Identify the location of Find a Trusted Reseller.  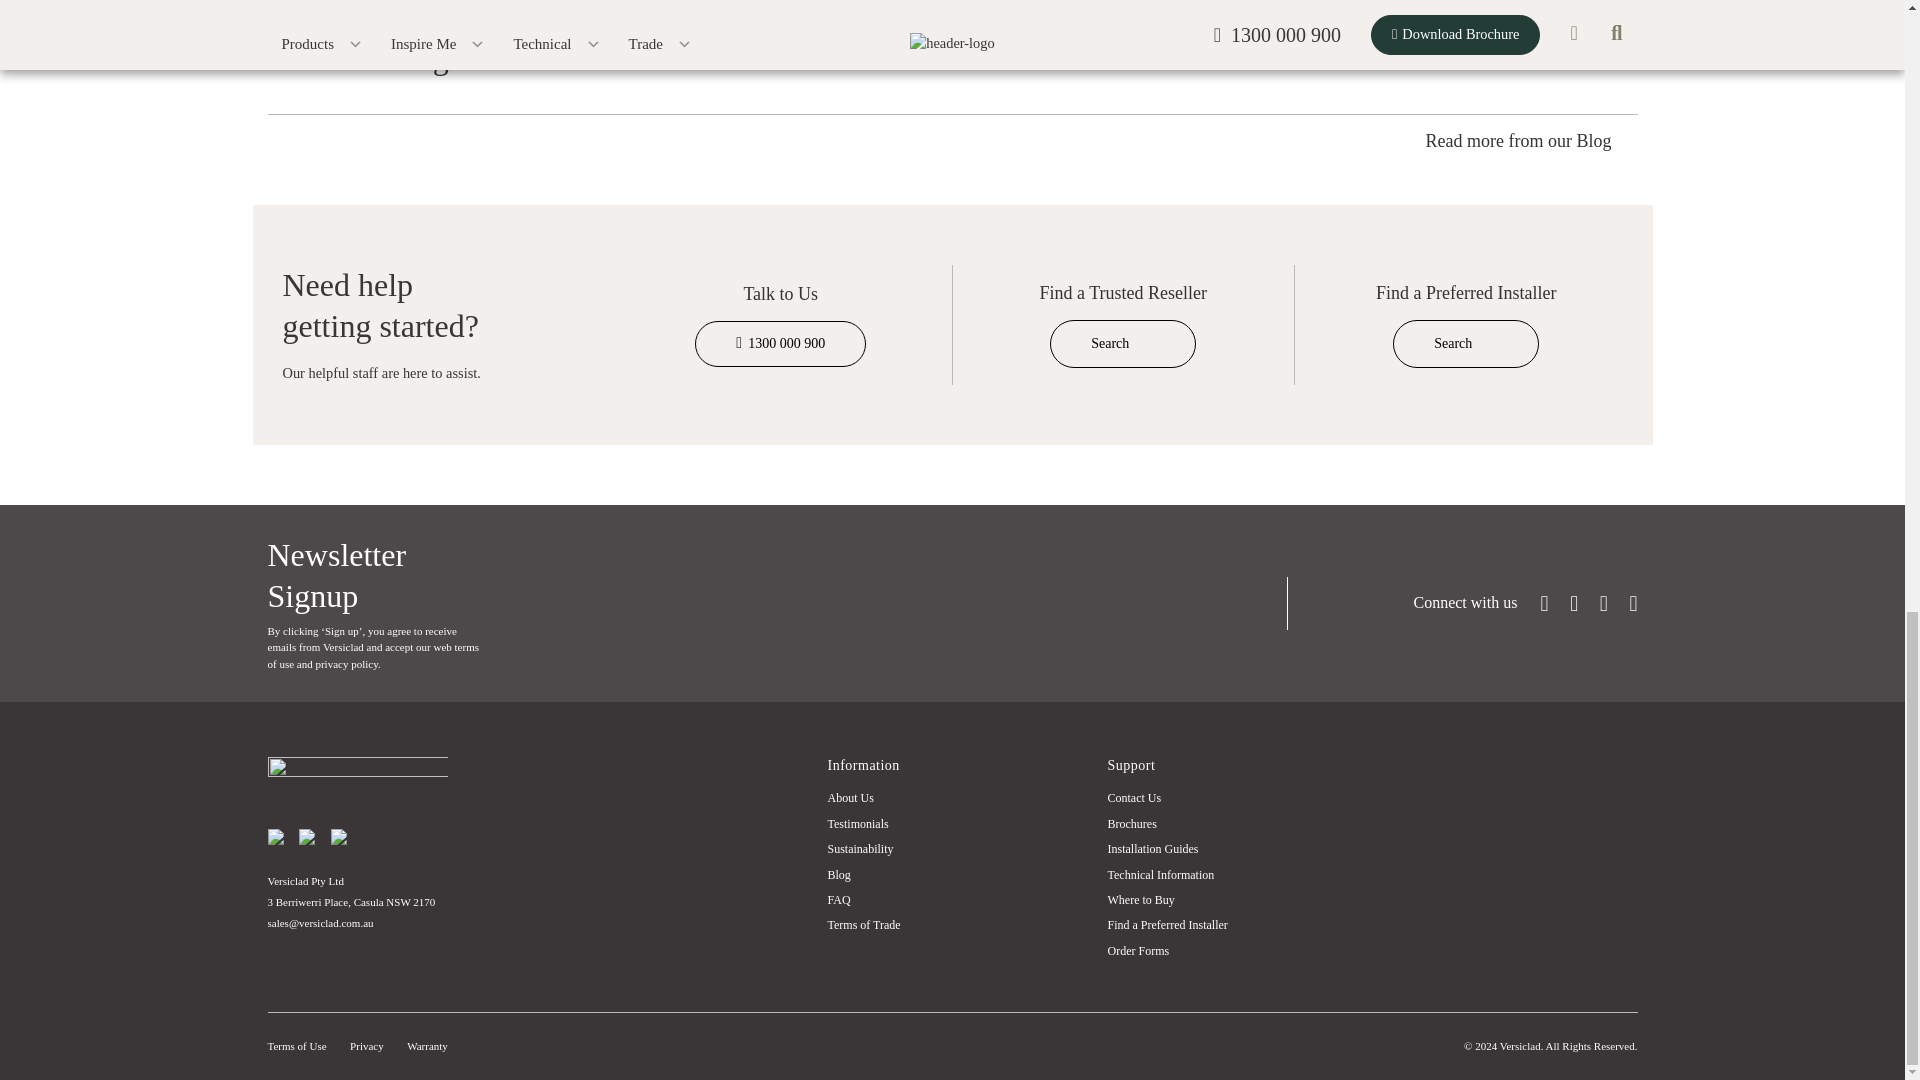
(1123, 344).